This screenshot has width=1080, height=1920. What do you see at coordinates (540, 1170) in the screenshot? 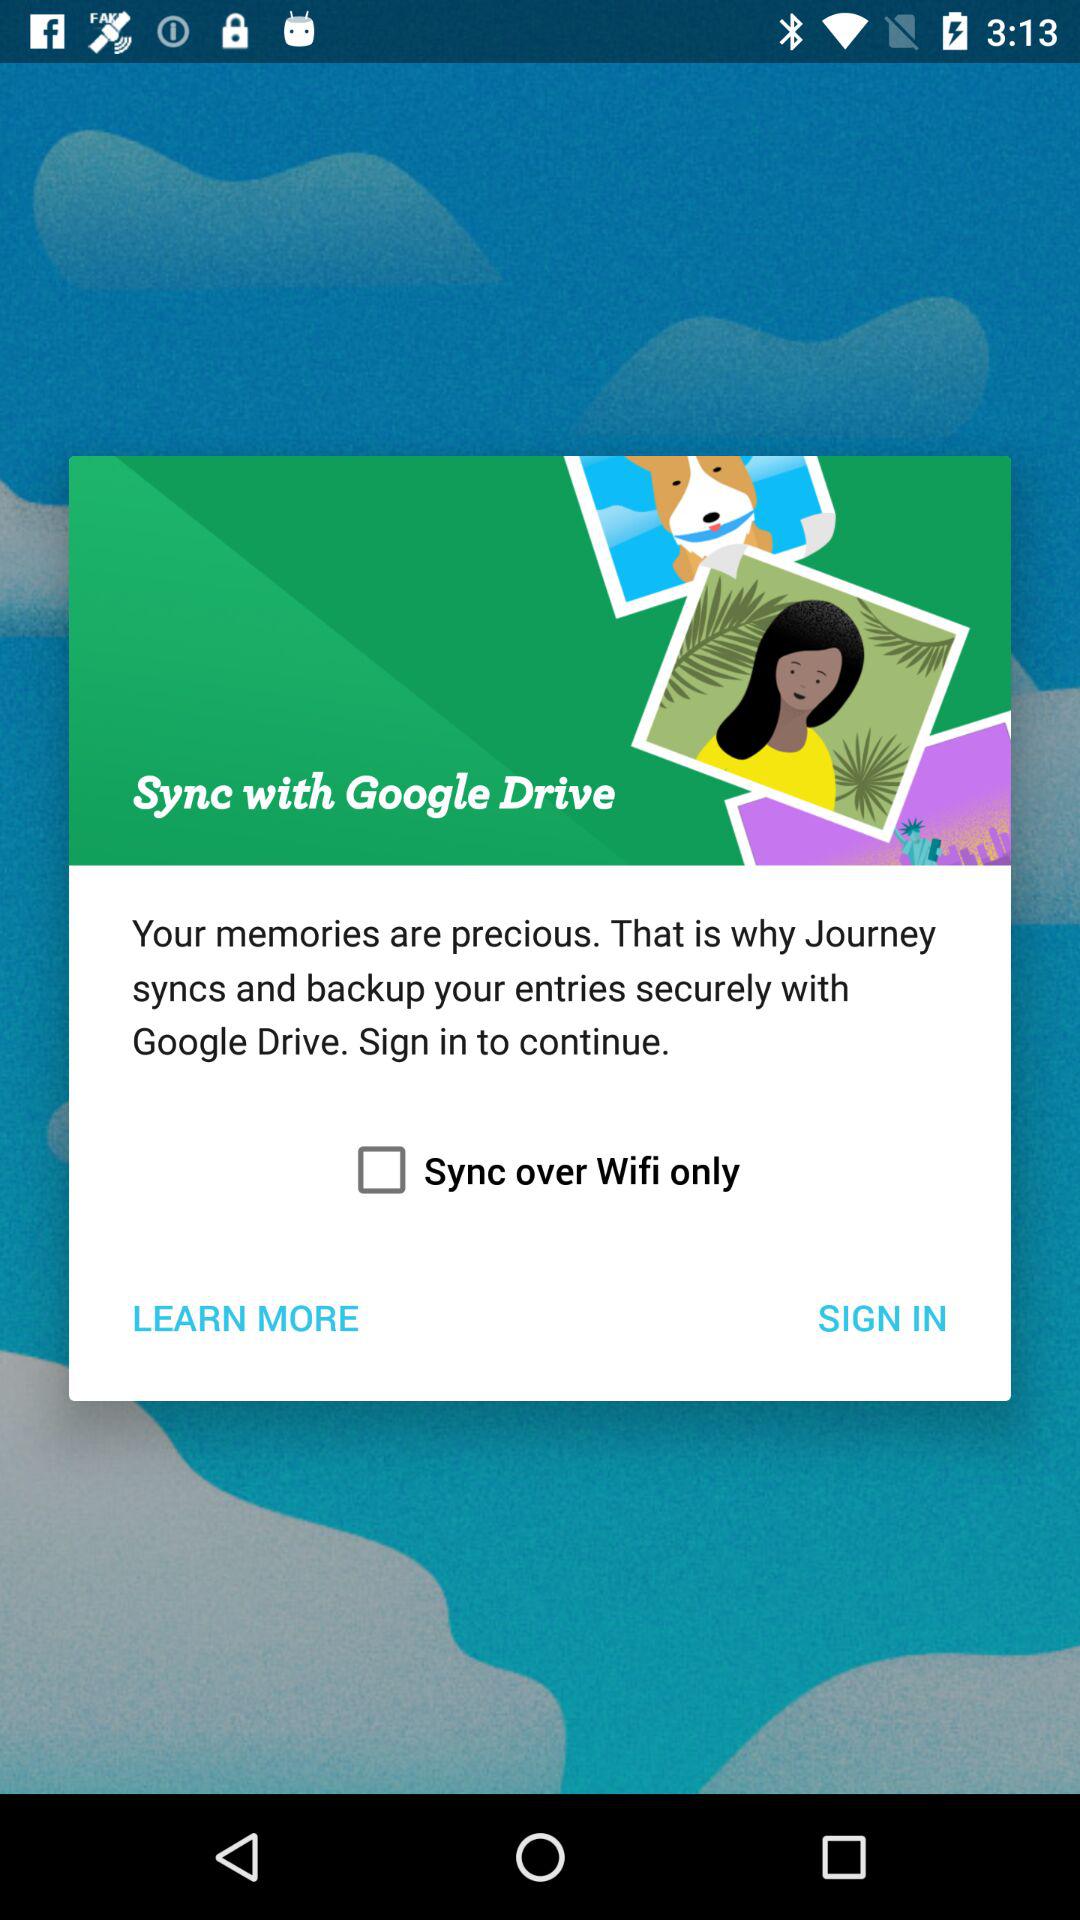
I see `flip until sync over wifi` at bounding box center [540, 1170].